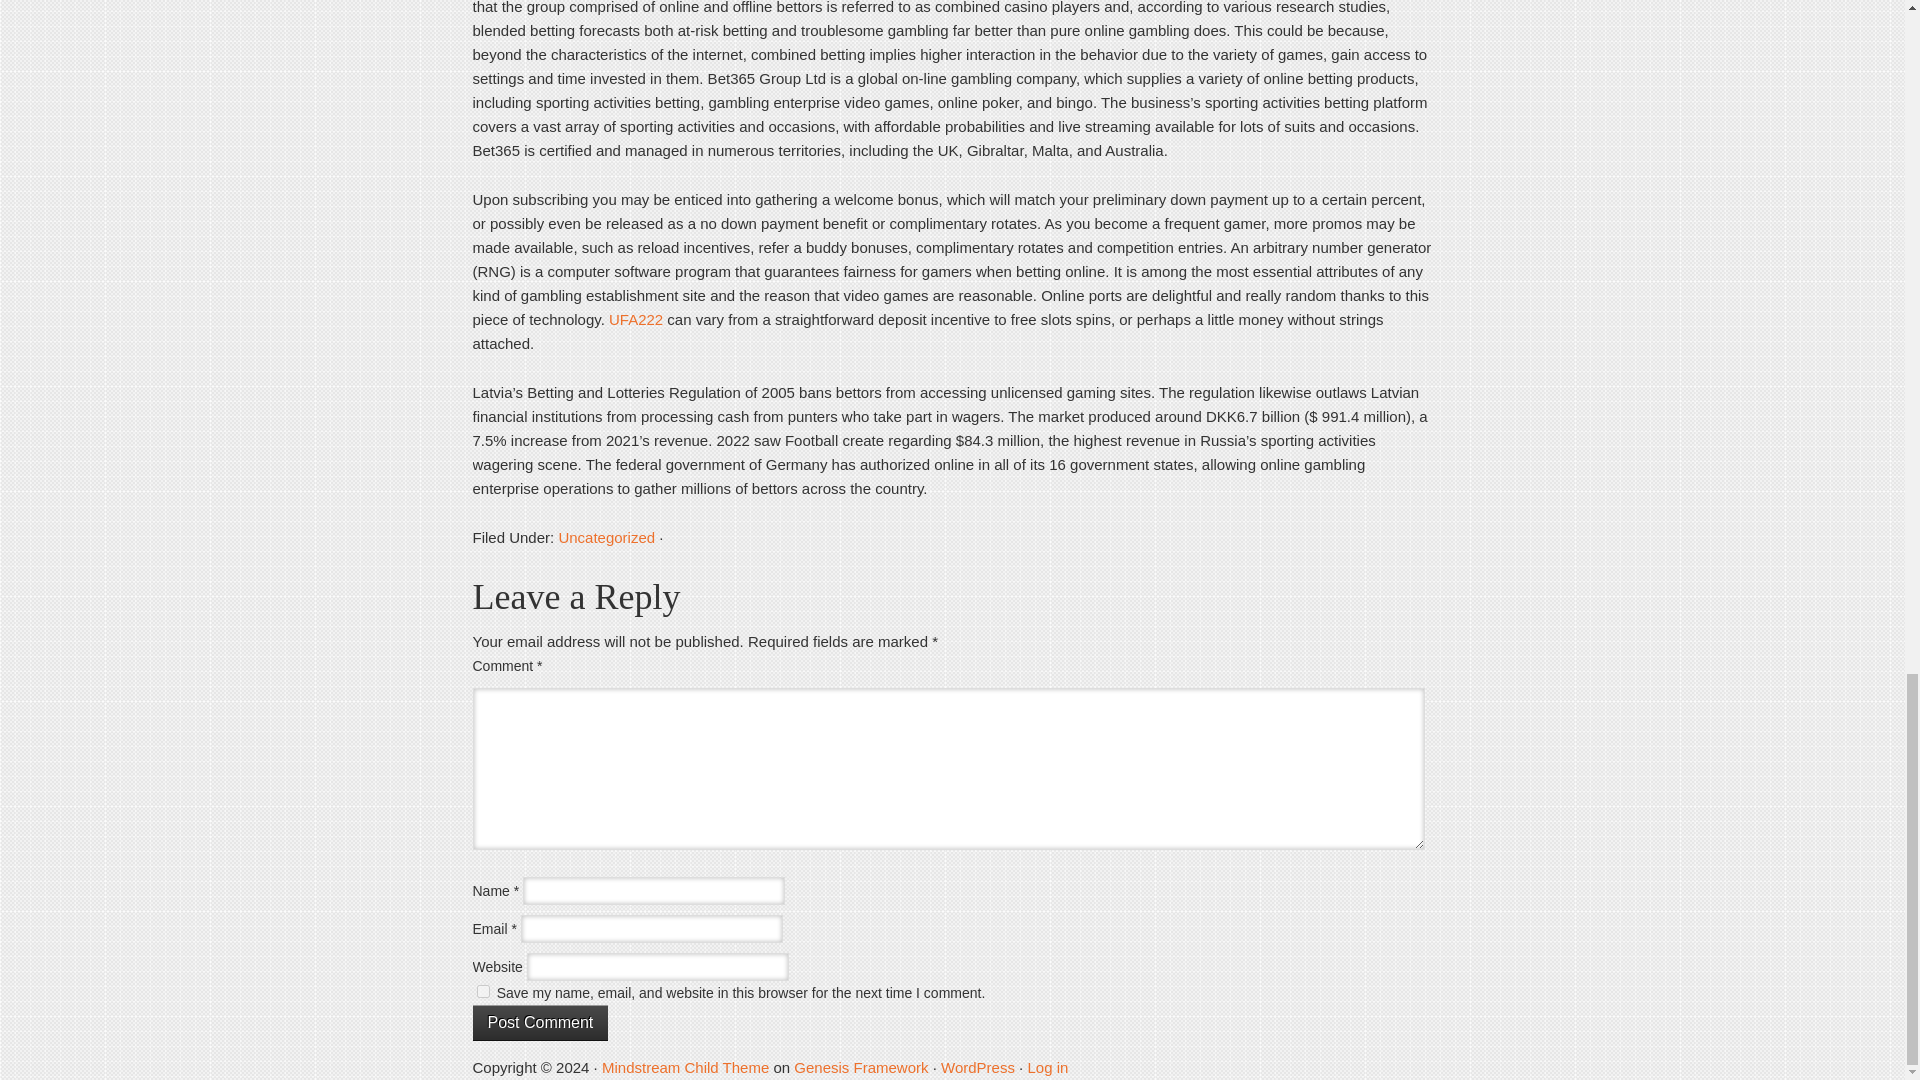  Describe the element at coordinates (482, 990) in the screenshot. I see `yes` at that location.